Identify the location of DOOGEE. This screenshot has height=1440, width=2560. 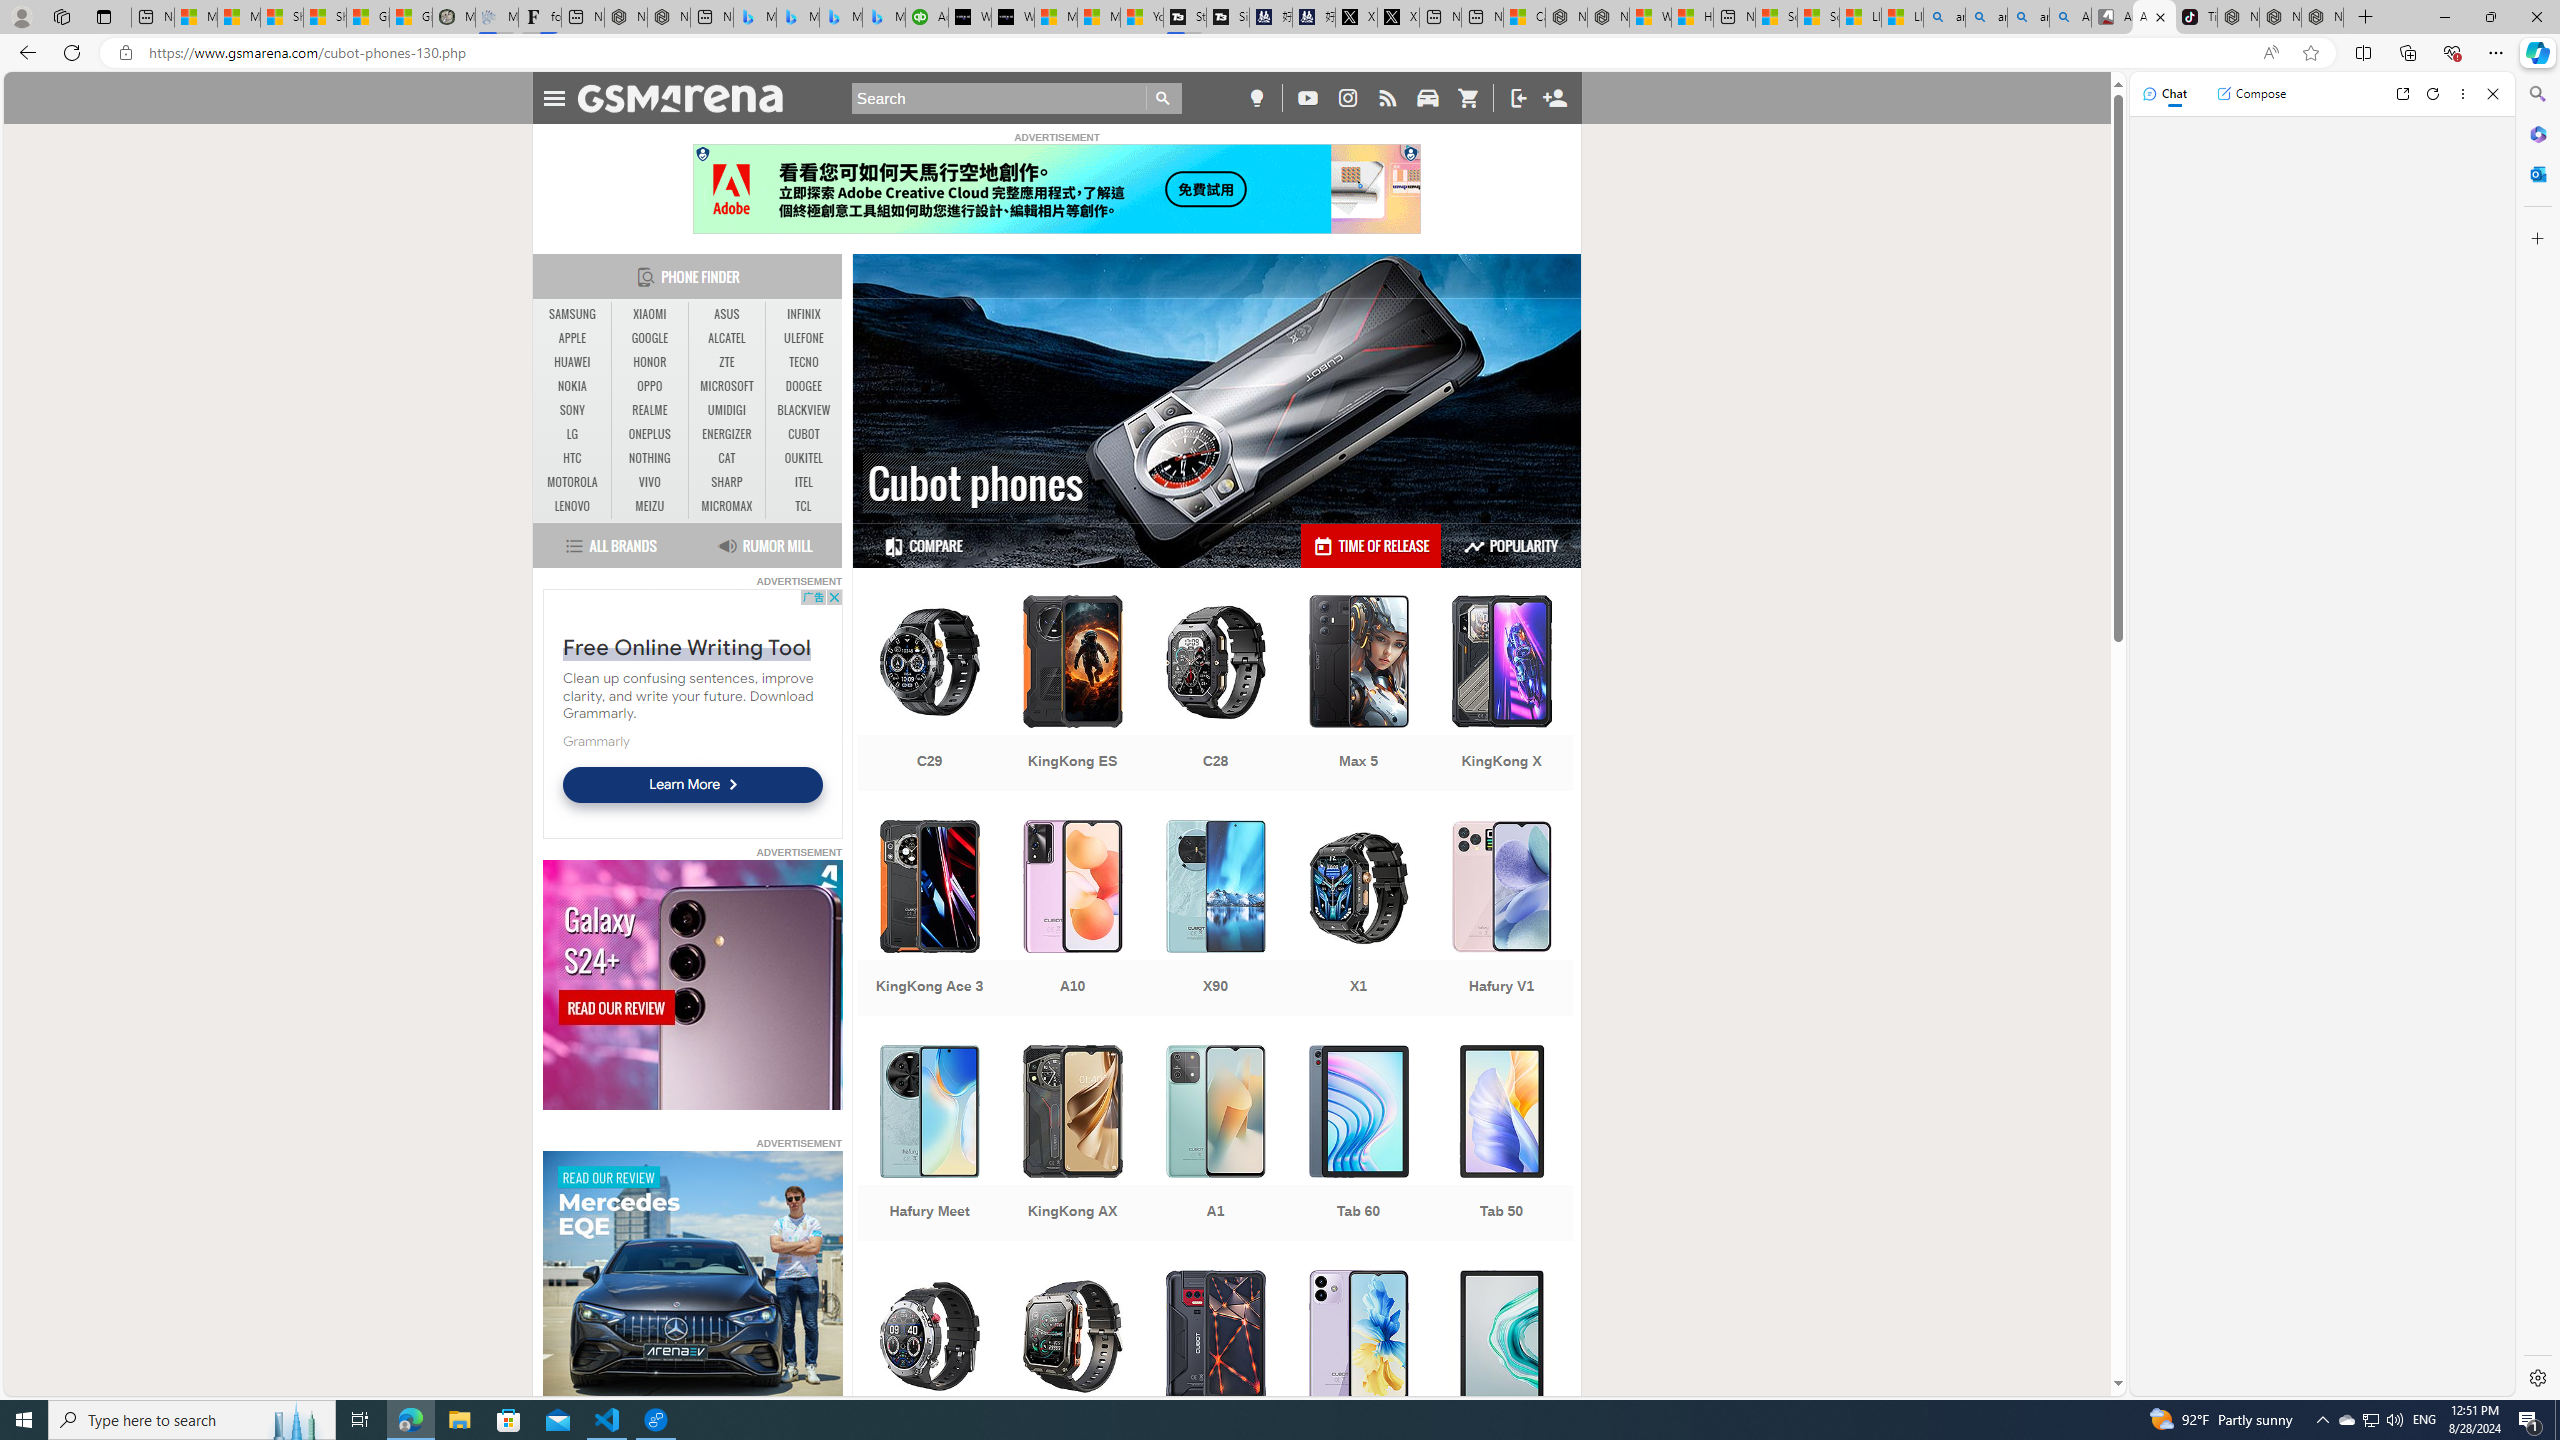
(804, 386).